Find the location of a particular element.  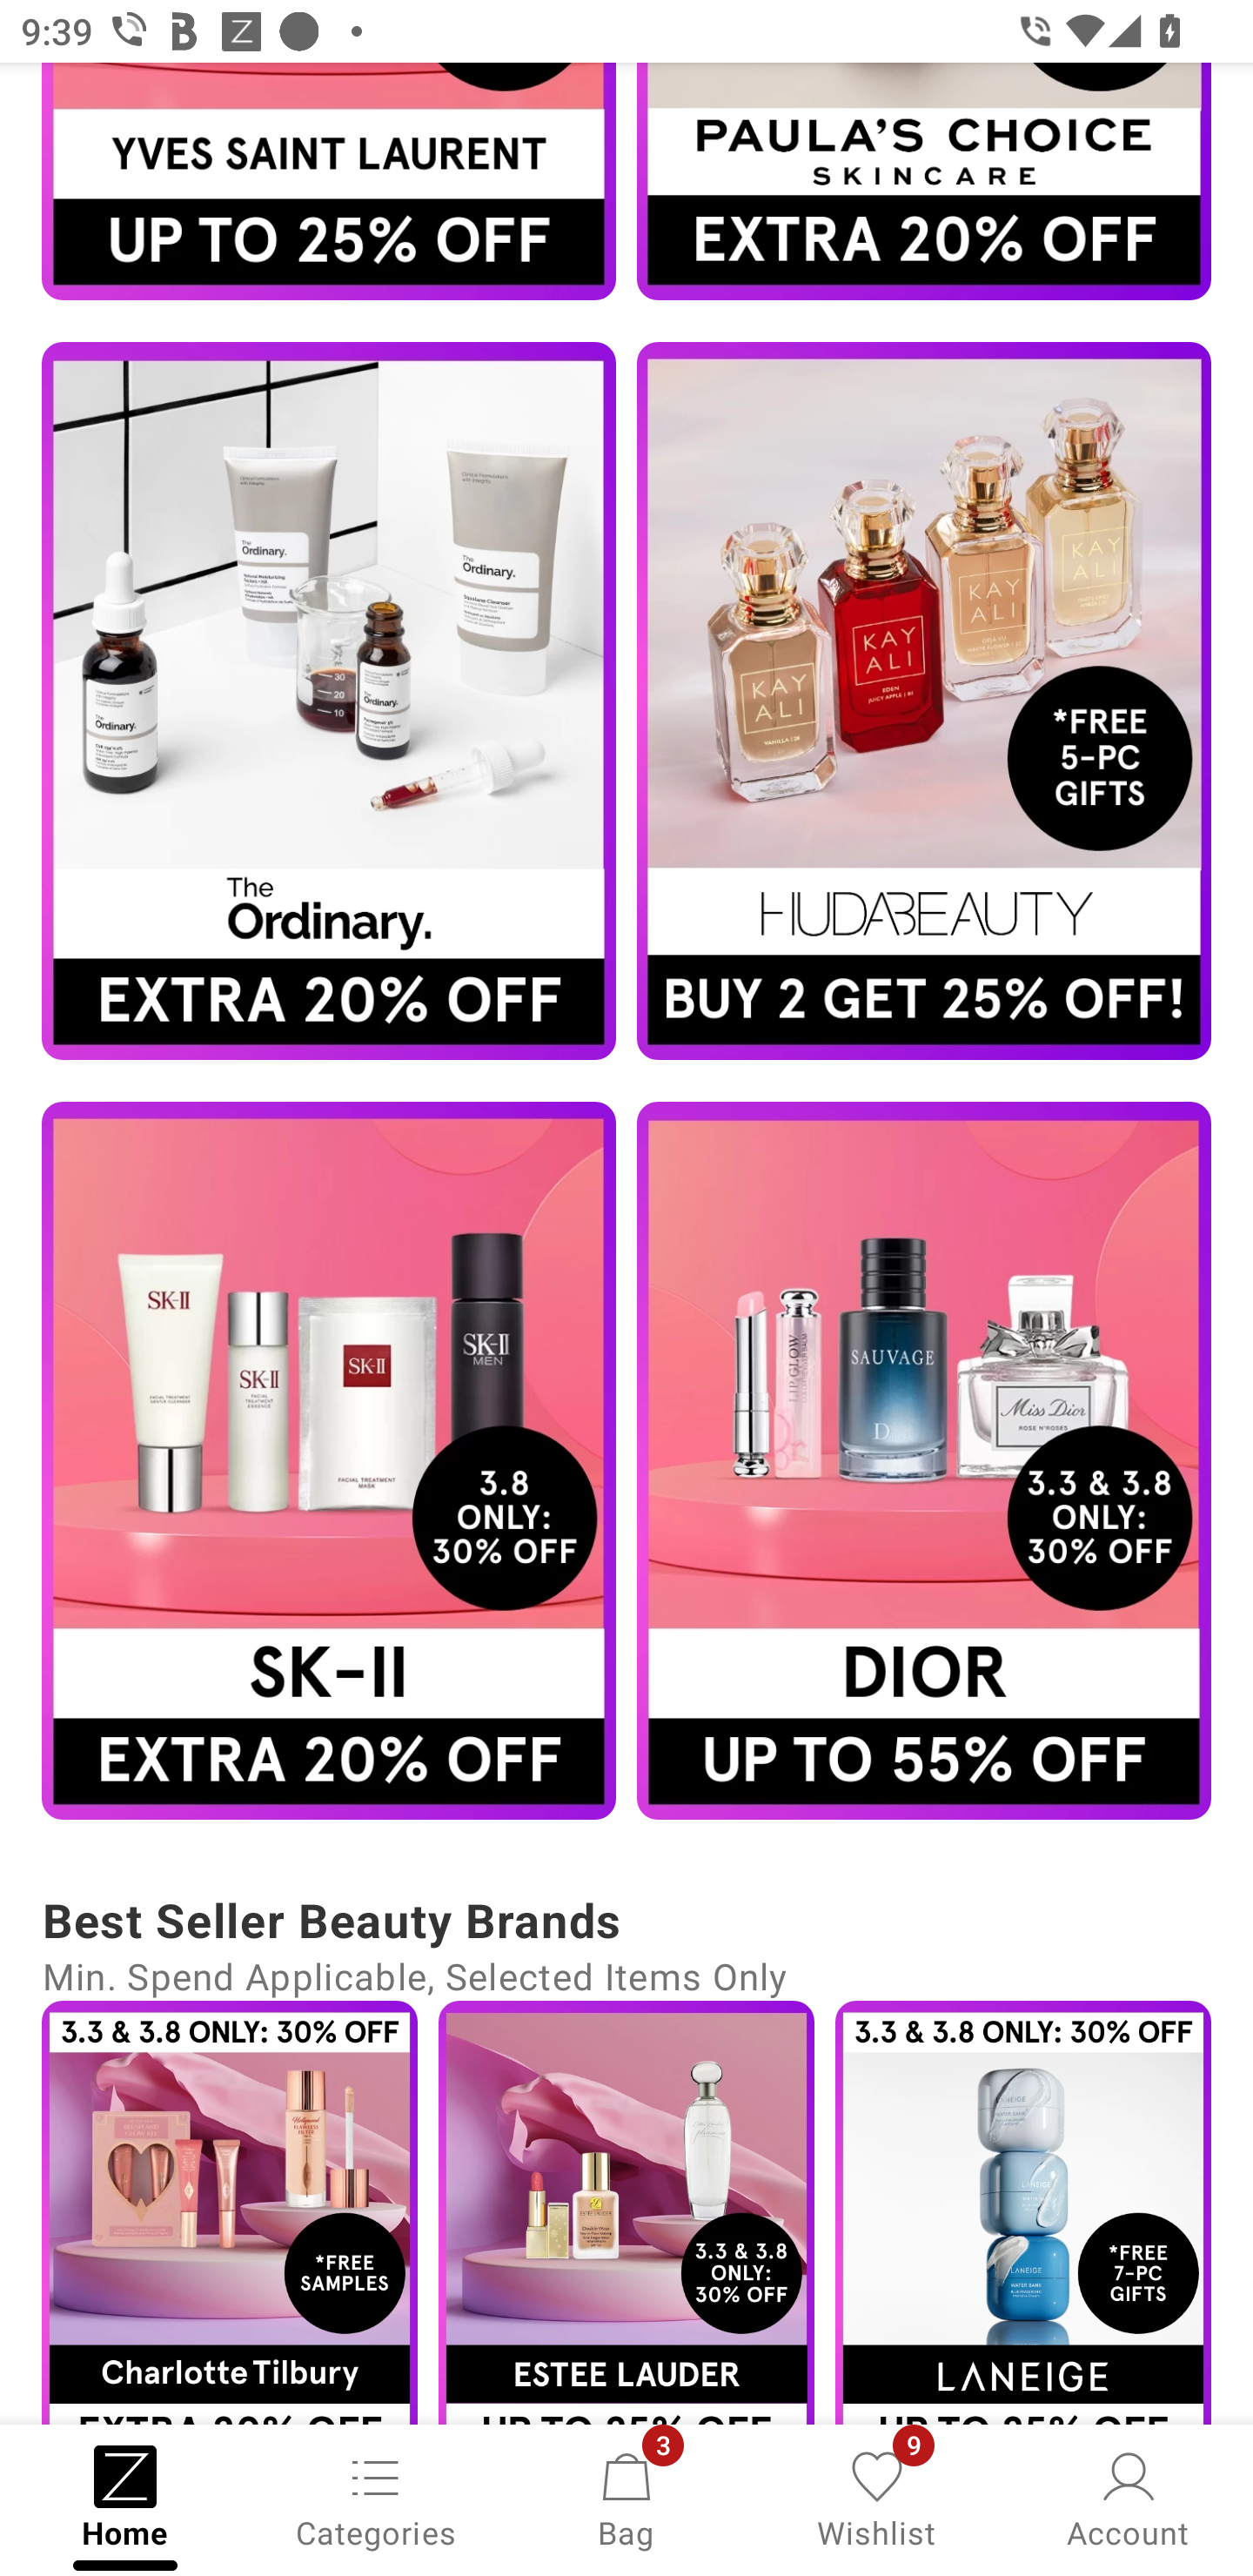

Campaign banner is located at coordinates (924, 1460).